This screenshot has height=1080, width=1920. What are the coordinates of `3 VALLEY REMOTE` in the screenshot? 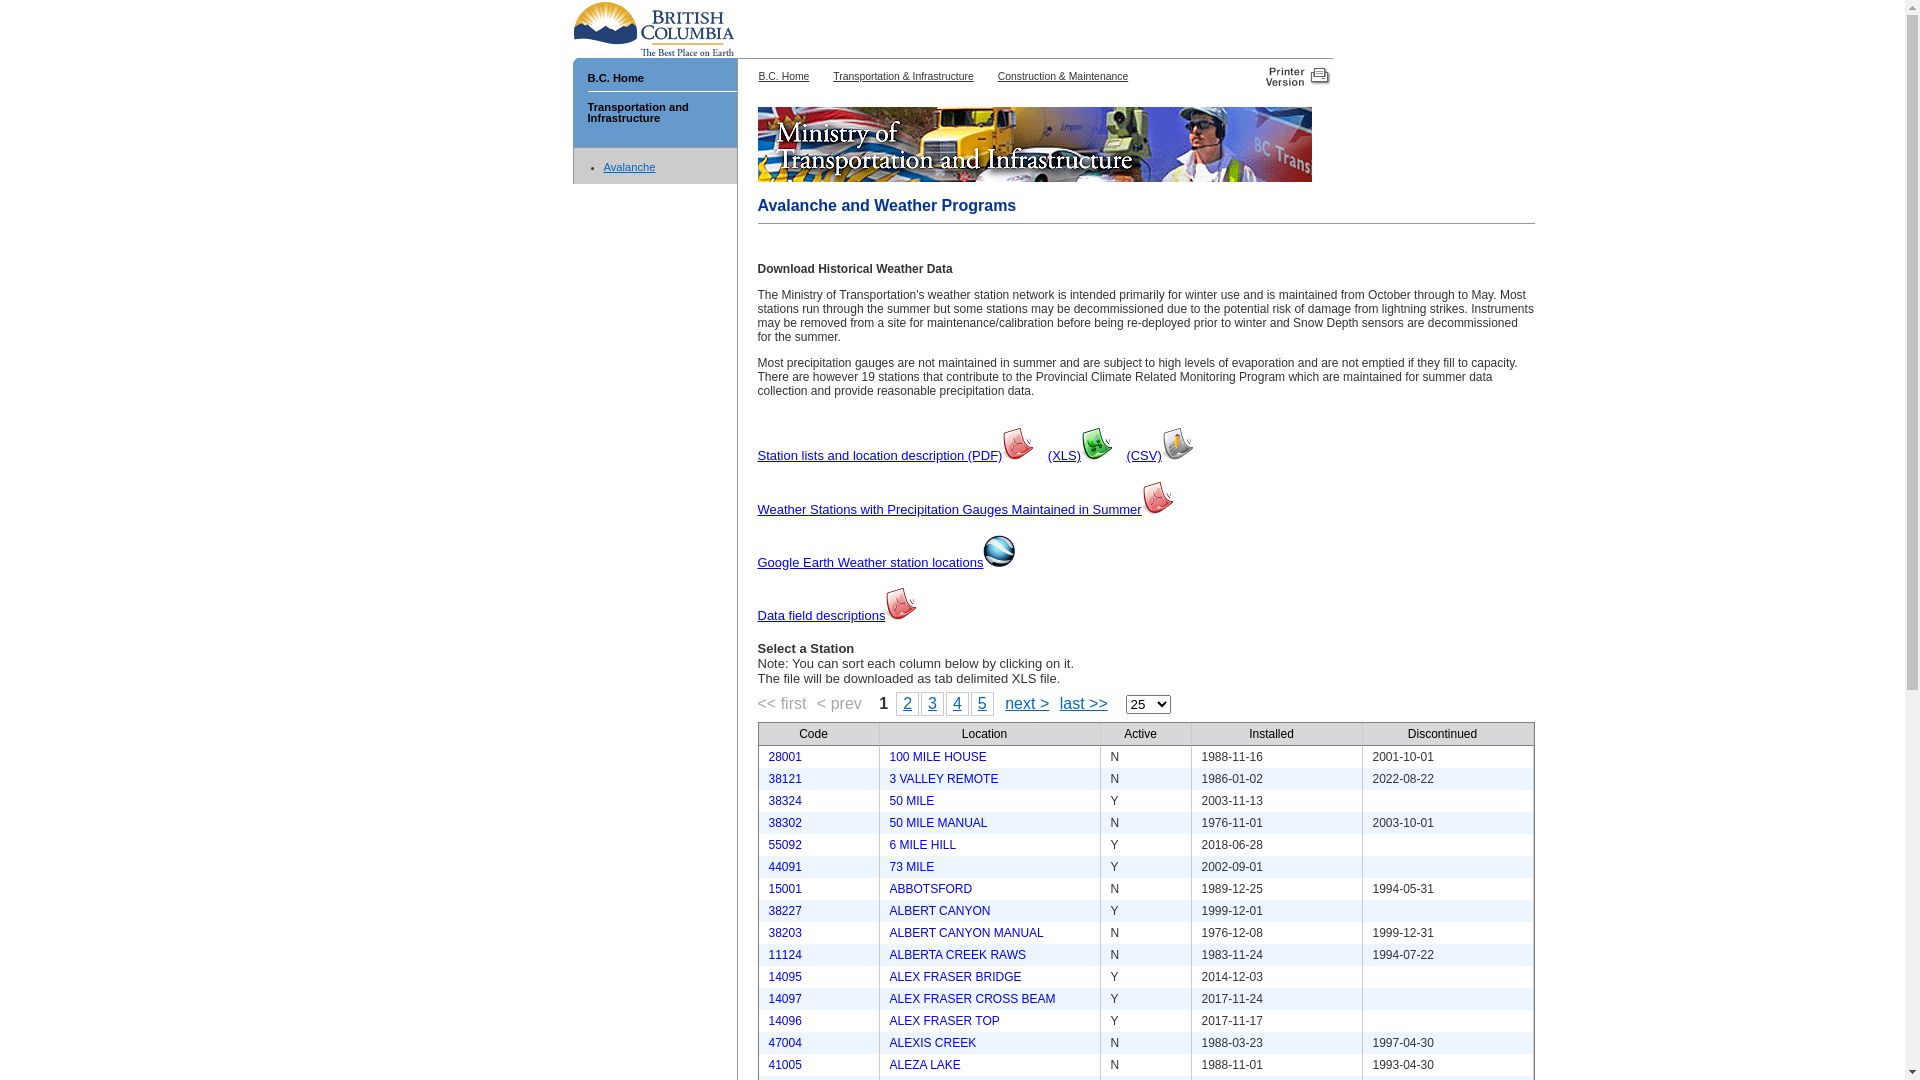 It's located at (944, 779).